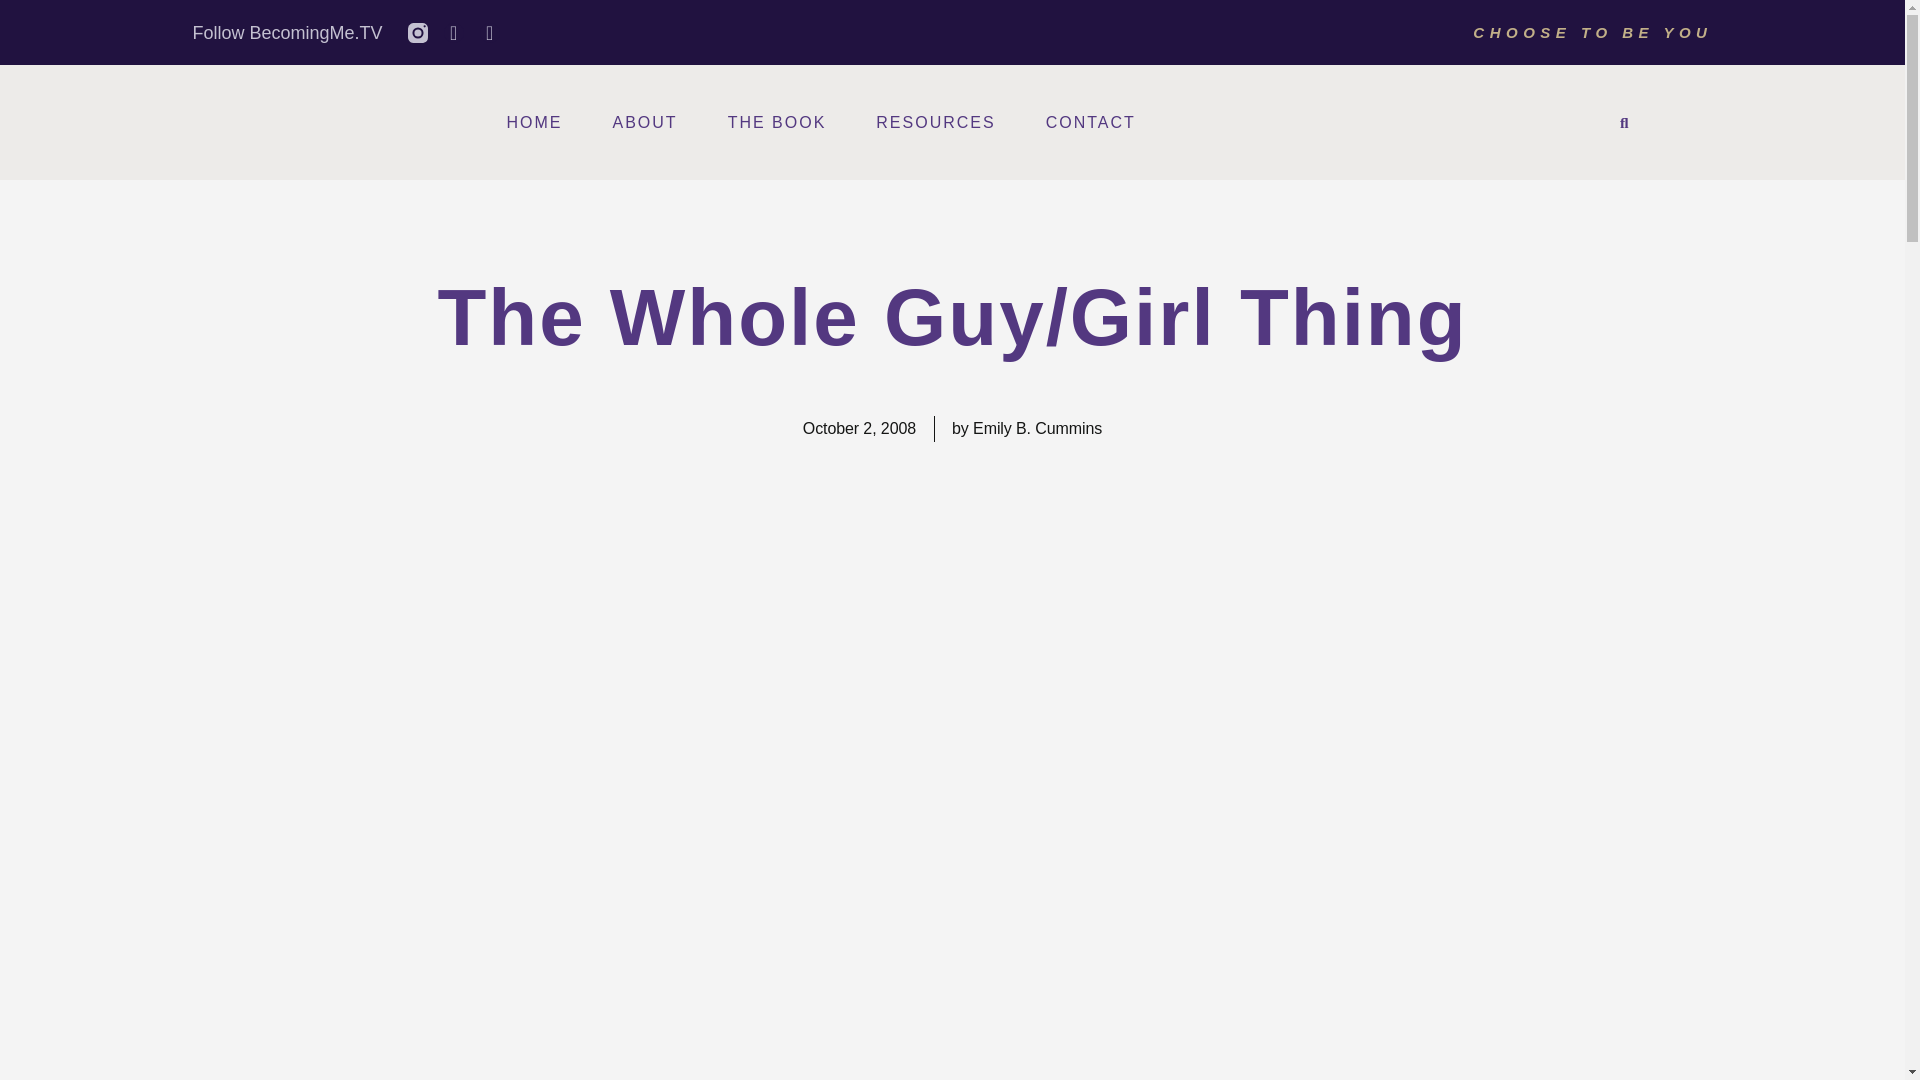 The image size is (1920, 1080). What do you see at coordinates (644, 123) in the screenshot?
I see `ABOUT` at bounding box center [644, 123].